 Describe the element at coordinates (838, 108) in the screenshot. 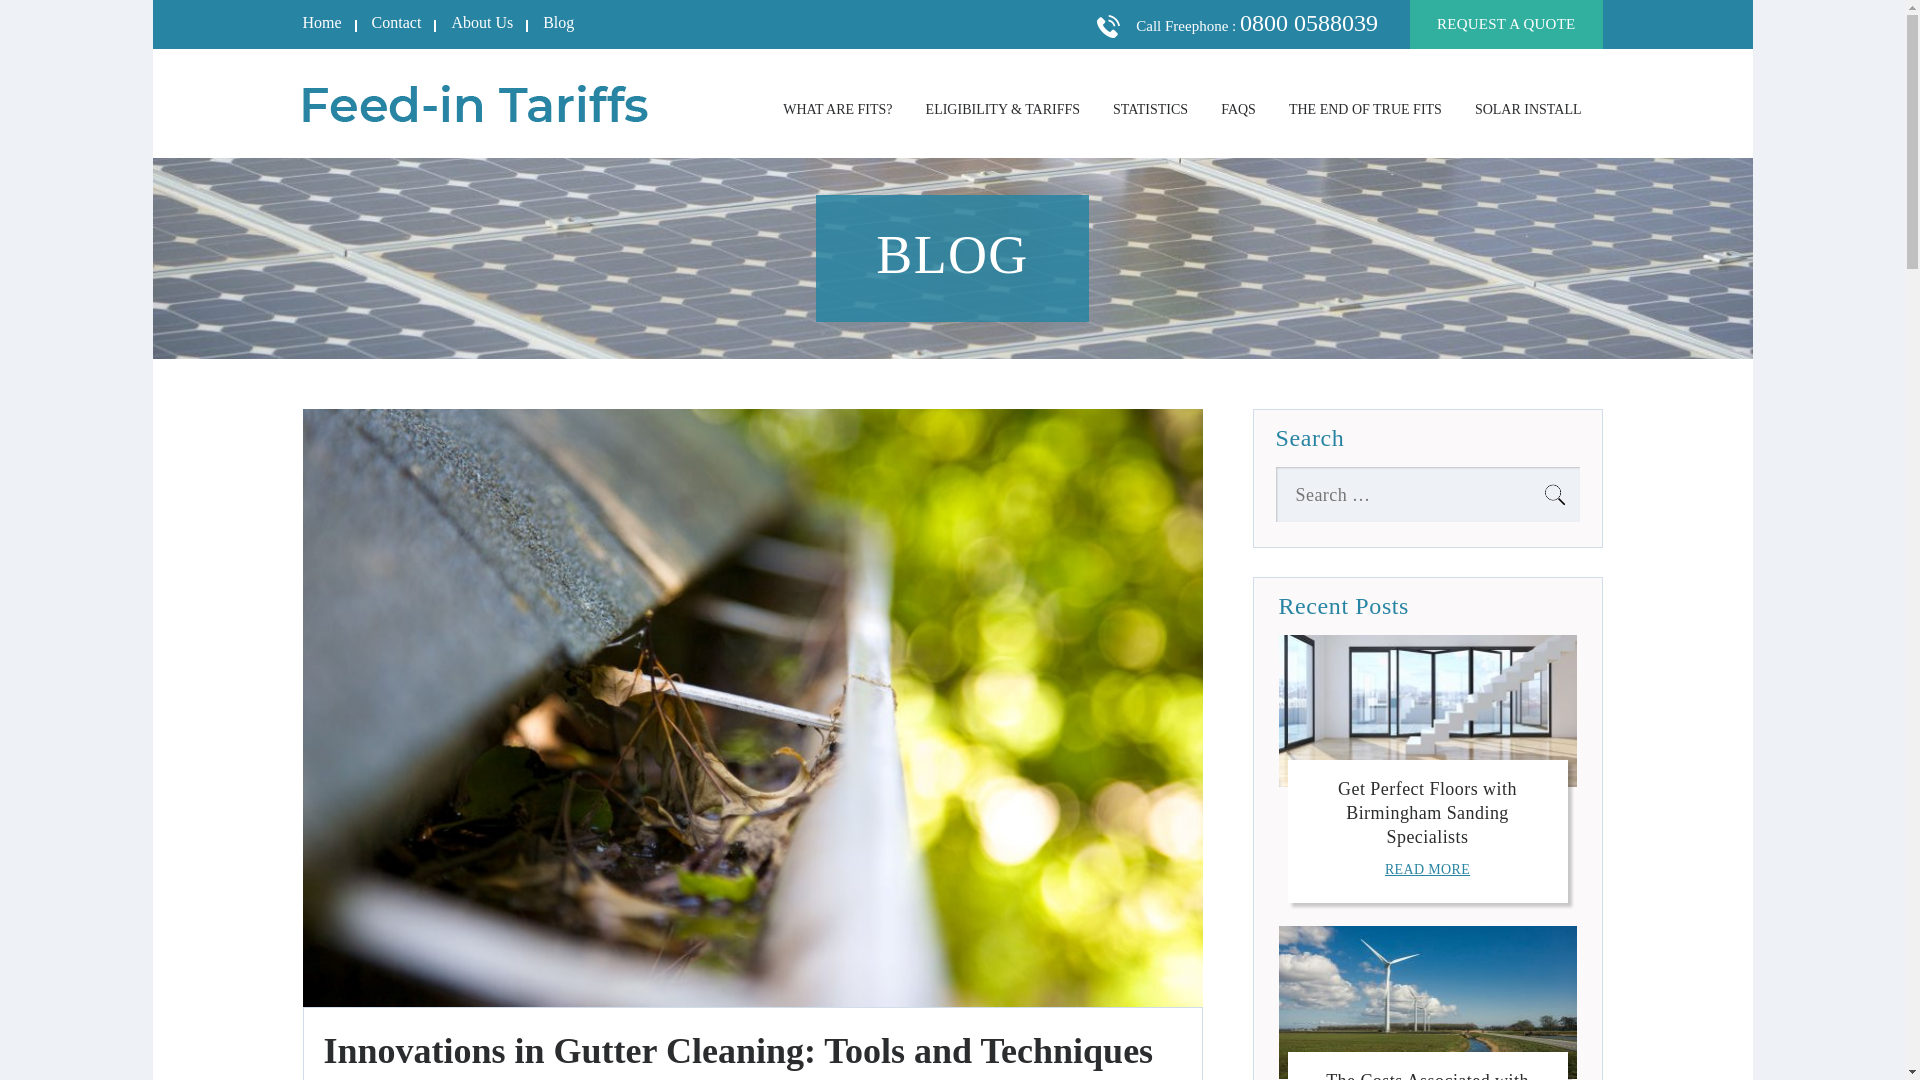

I see `WHAT ARE FITS?` at that location.